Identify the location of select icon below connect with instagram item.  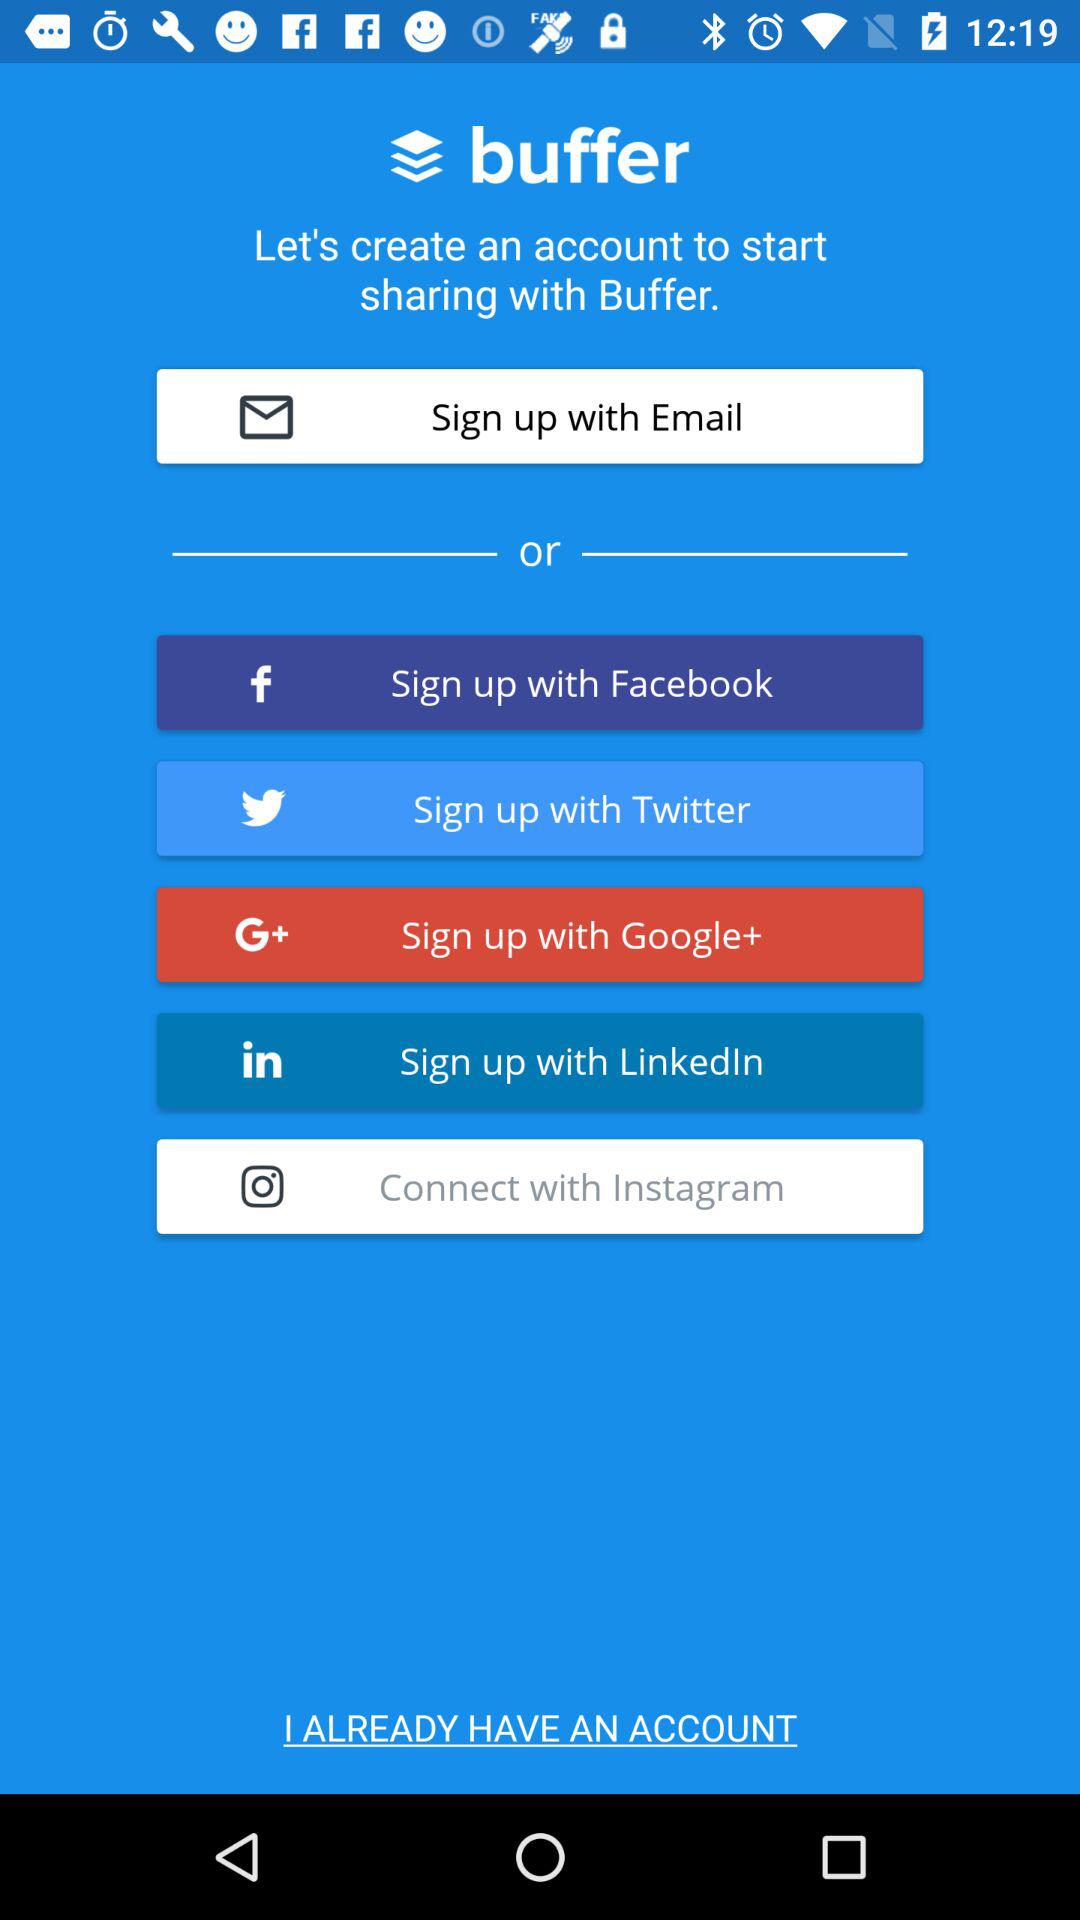
(540, 1726).